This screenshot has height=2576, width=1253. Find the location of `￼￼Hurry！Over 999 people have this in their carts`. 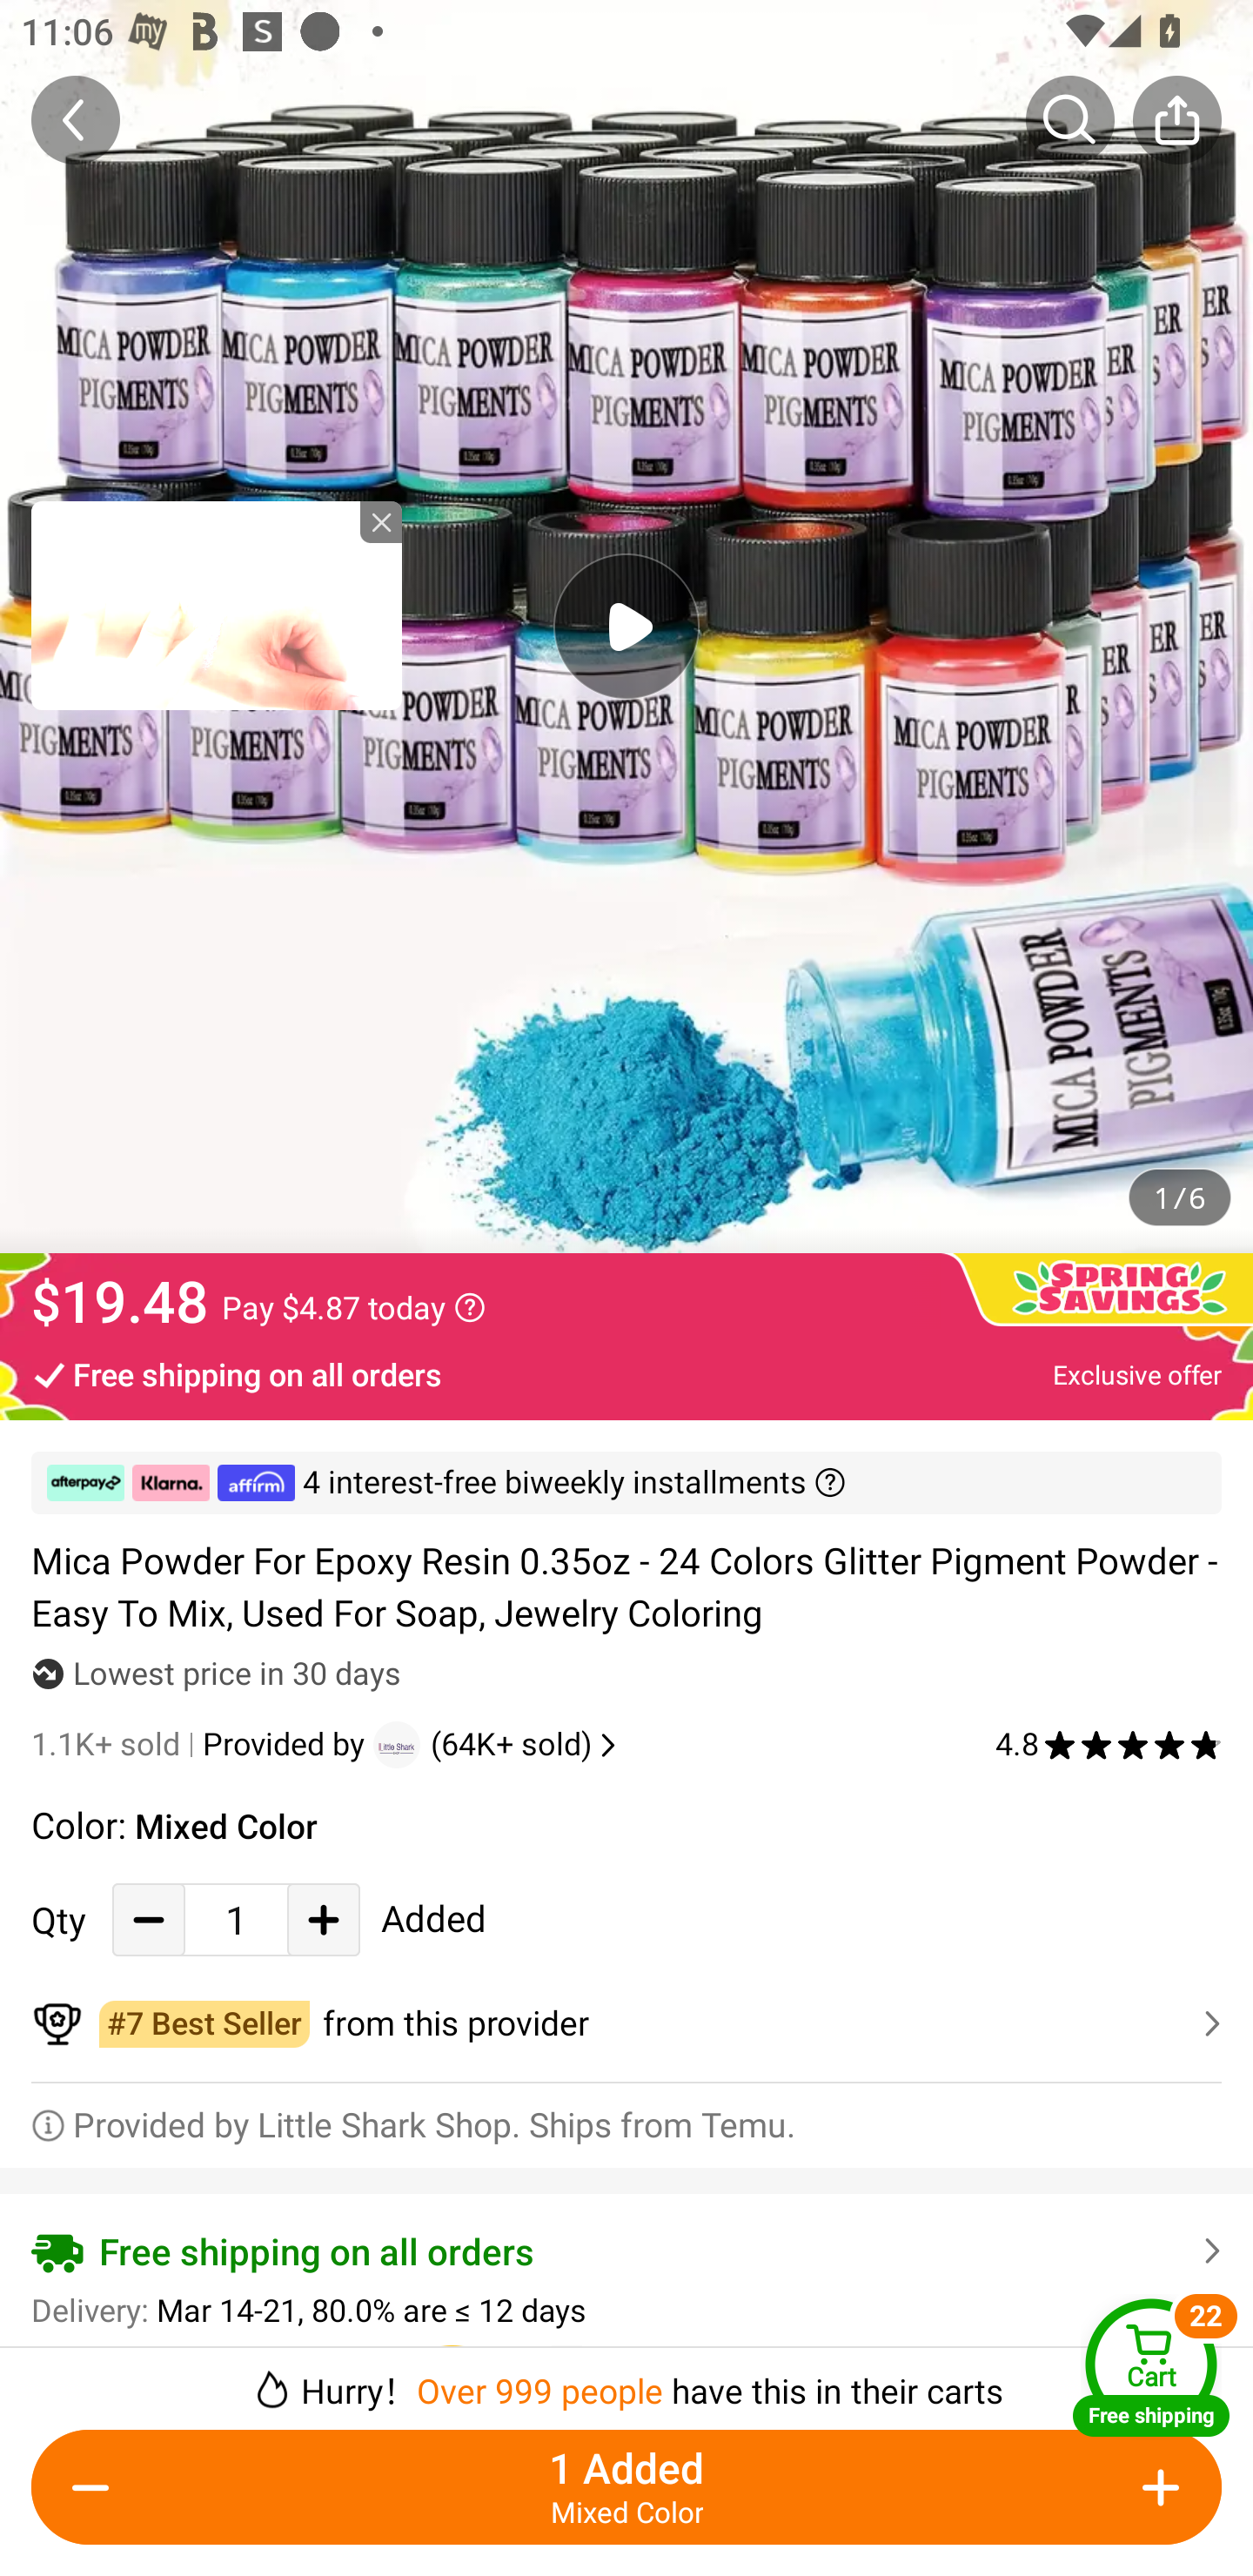

￼￼Hurry！Over 999 people have this in their carts is located at coordinates (626, 2379).